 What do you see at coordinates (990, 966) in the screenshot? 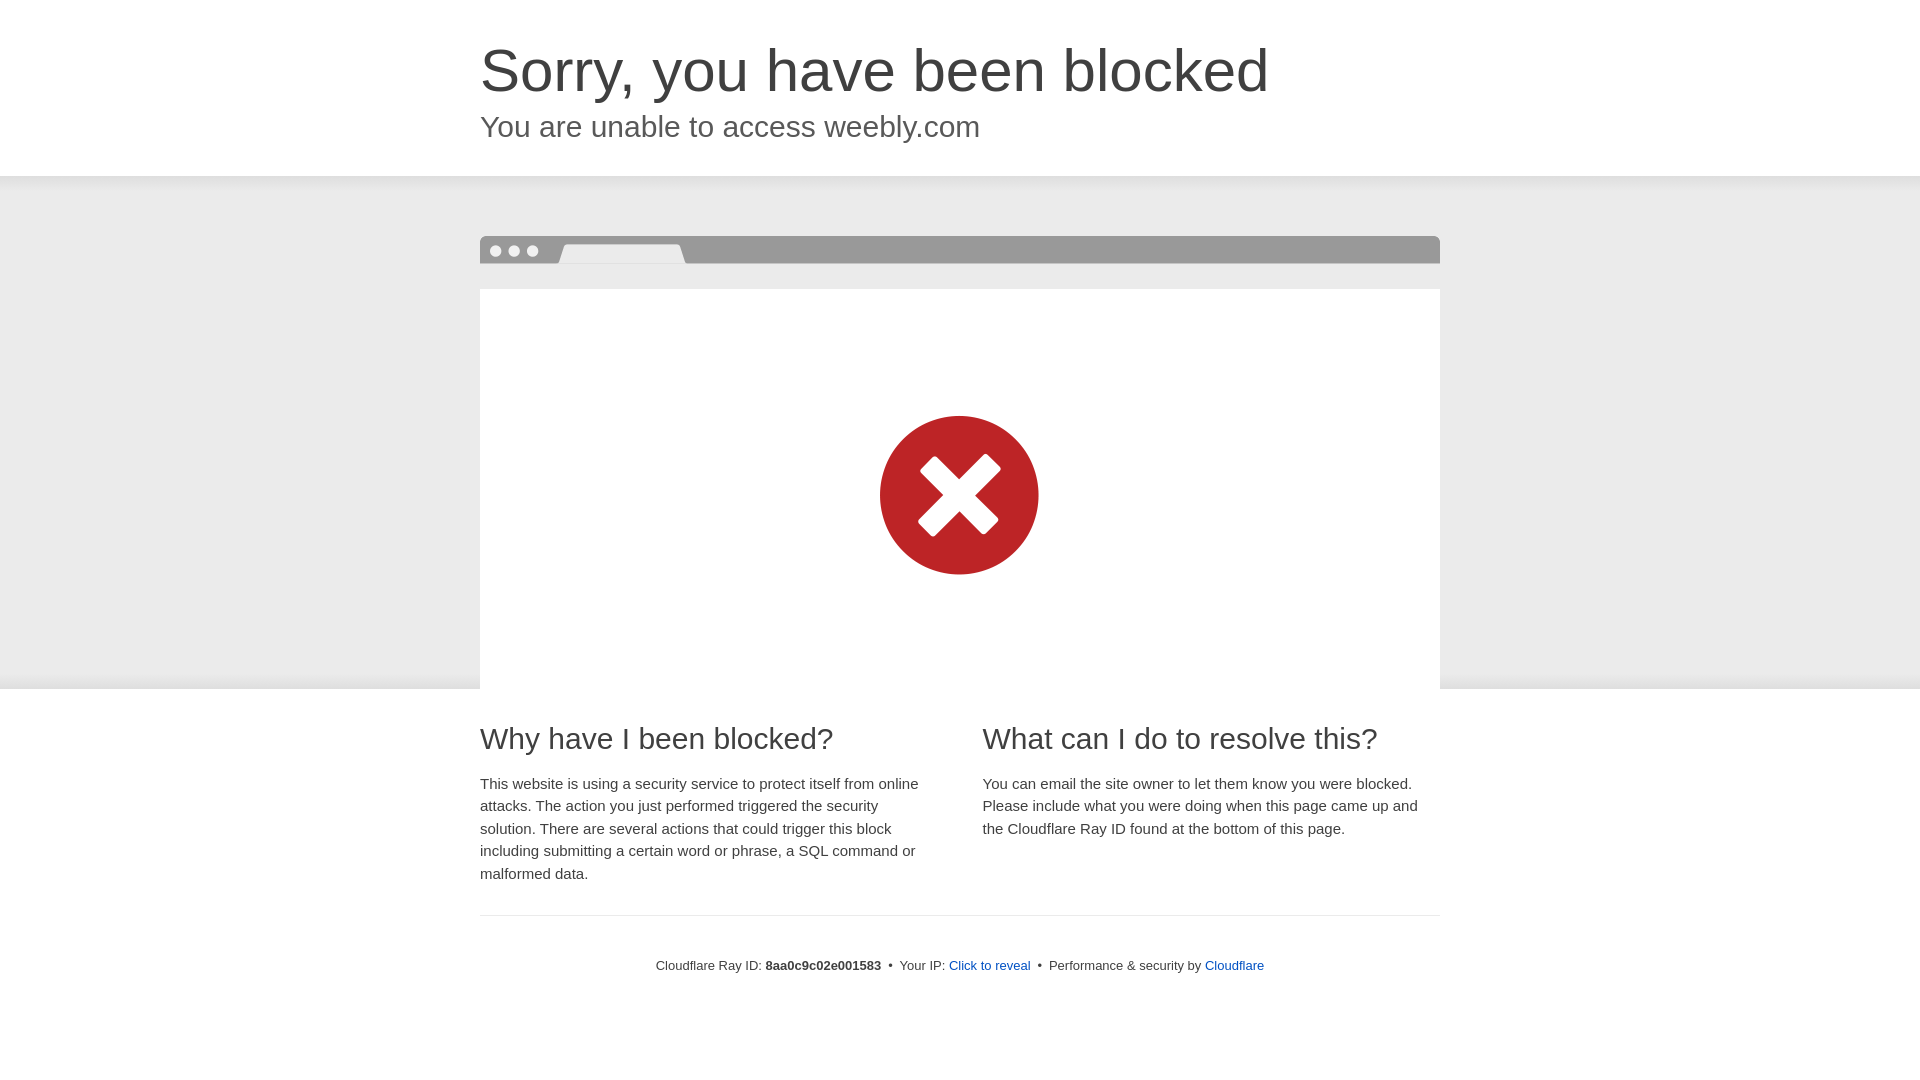
I see `Click to reveal` at bounding box center [990, 966].